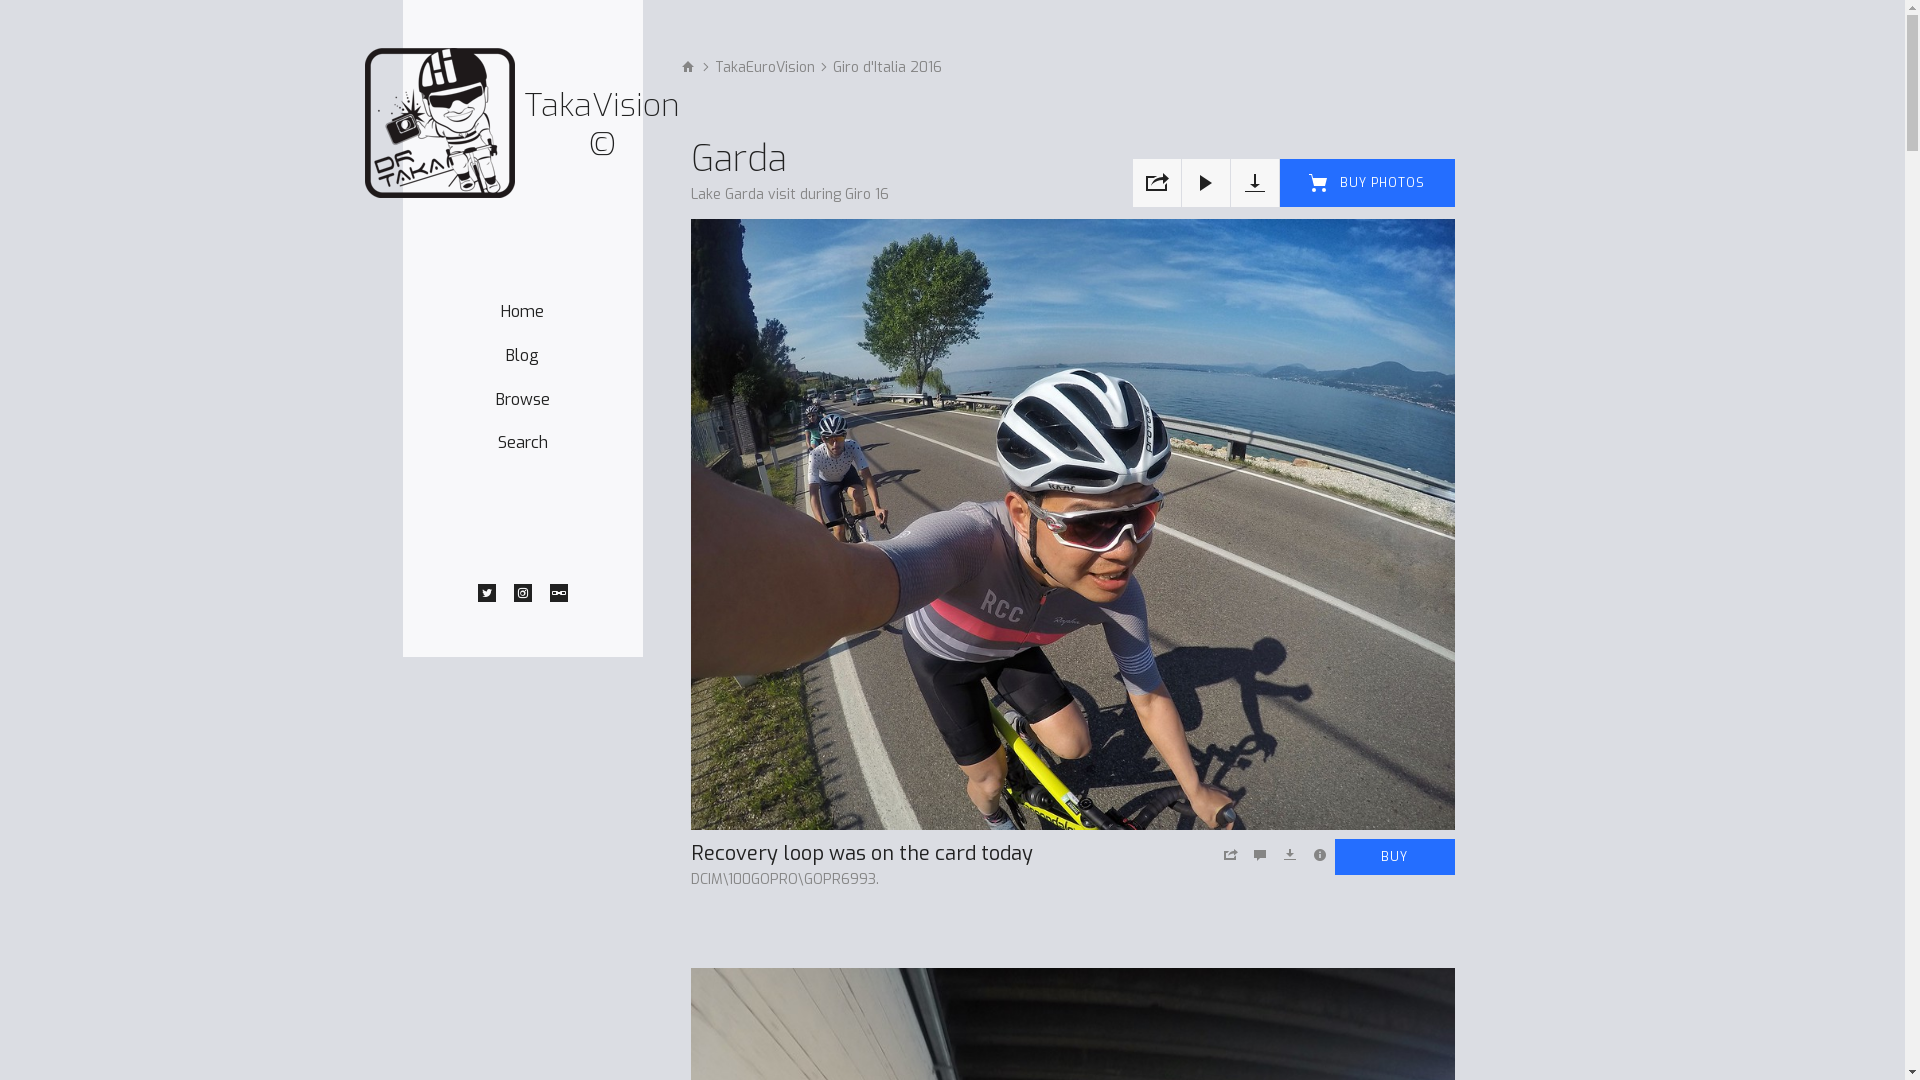 The height and width of the screenshot is (1080, 1920). I want to click on Download, so click(1289, 855).